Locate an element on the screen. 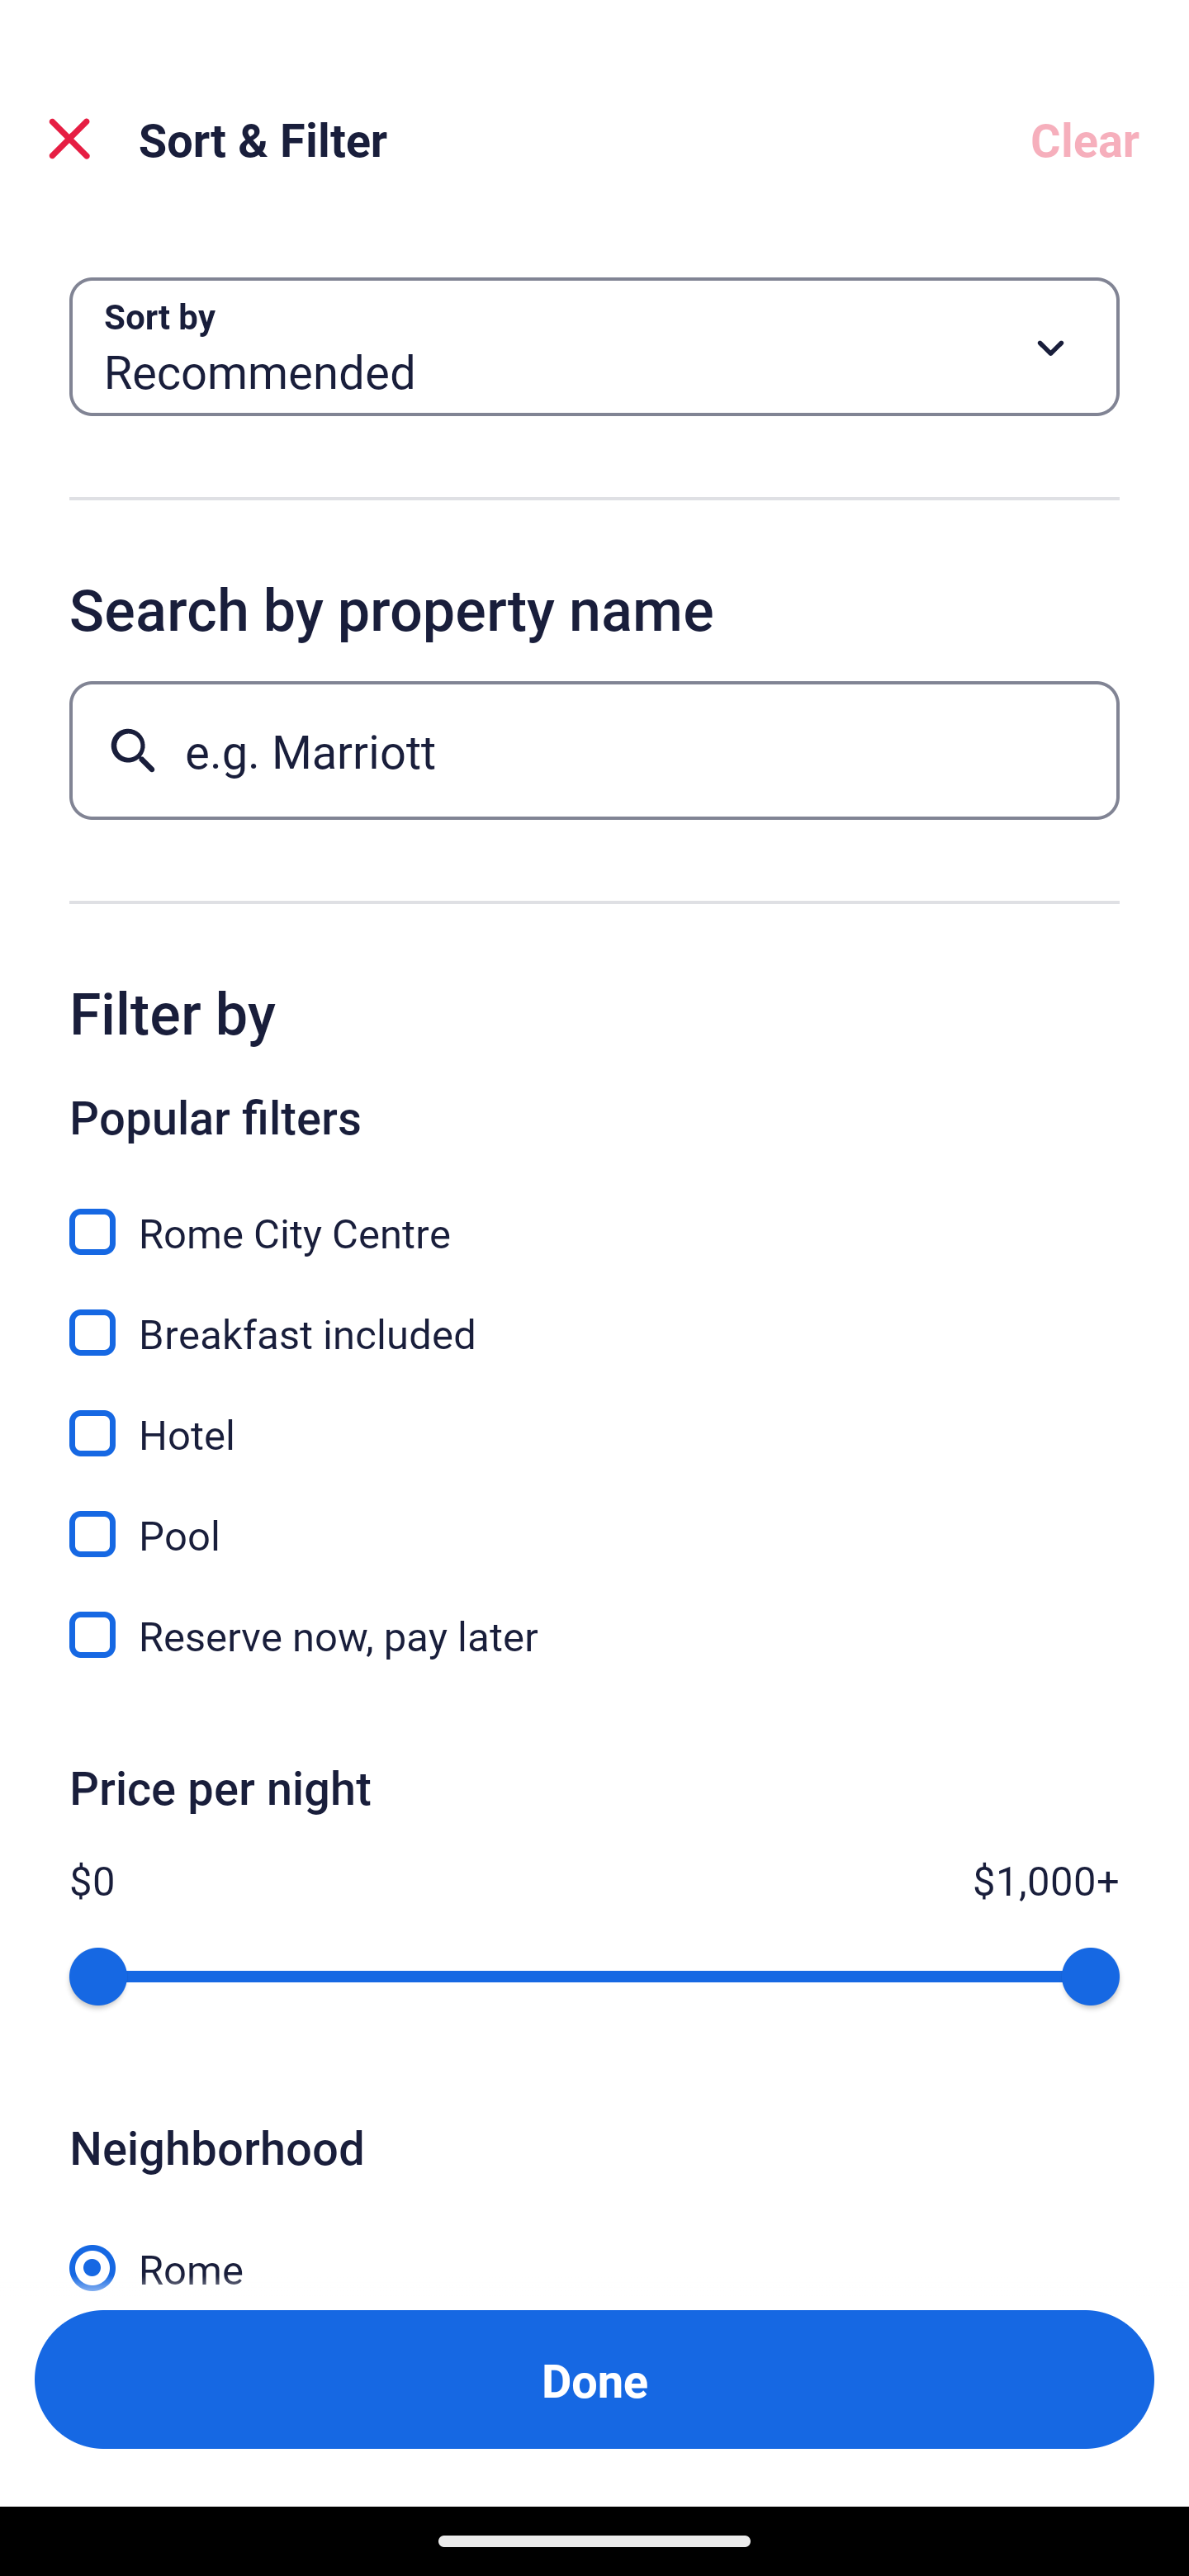 The height and width of the screenshot is (2576, 1189). Hotel, Hotel is located at coordinates (594, 1415).